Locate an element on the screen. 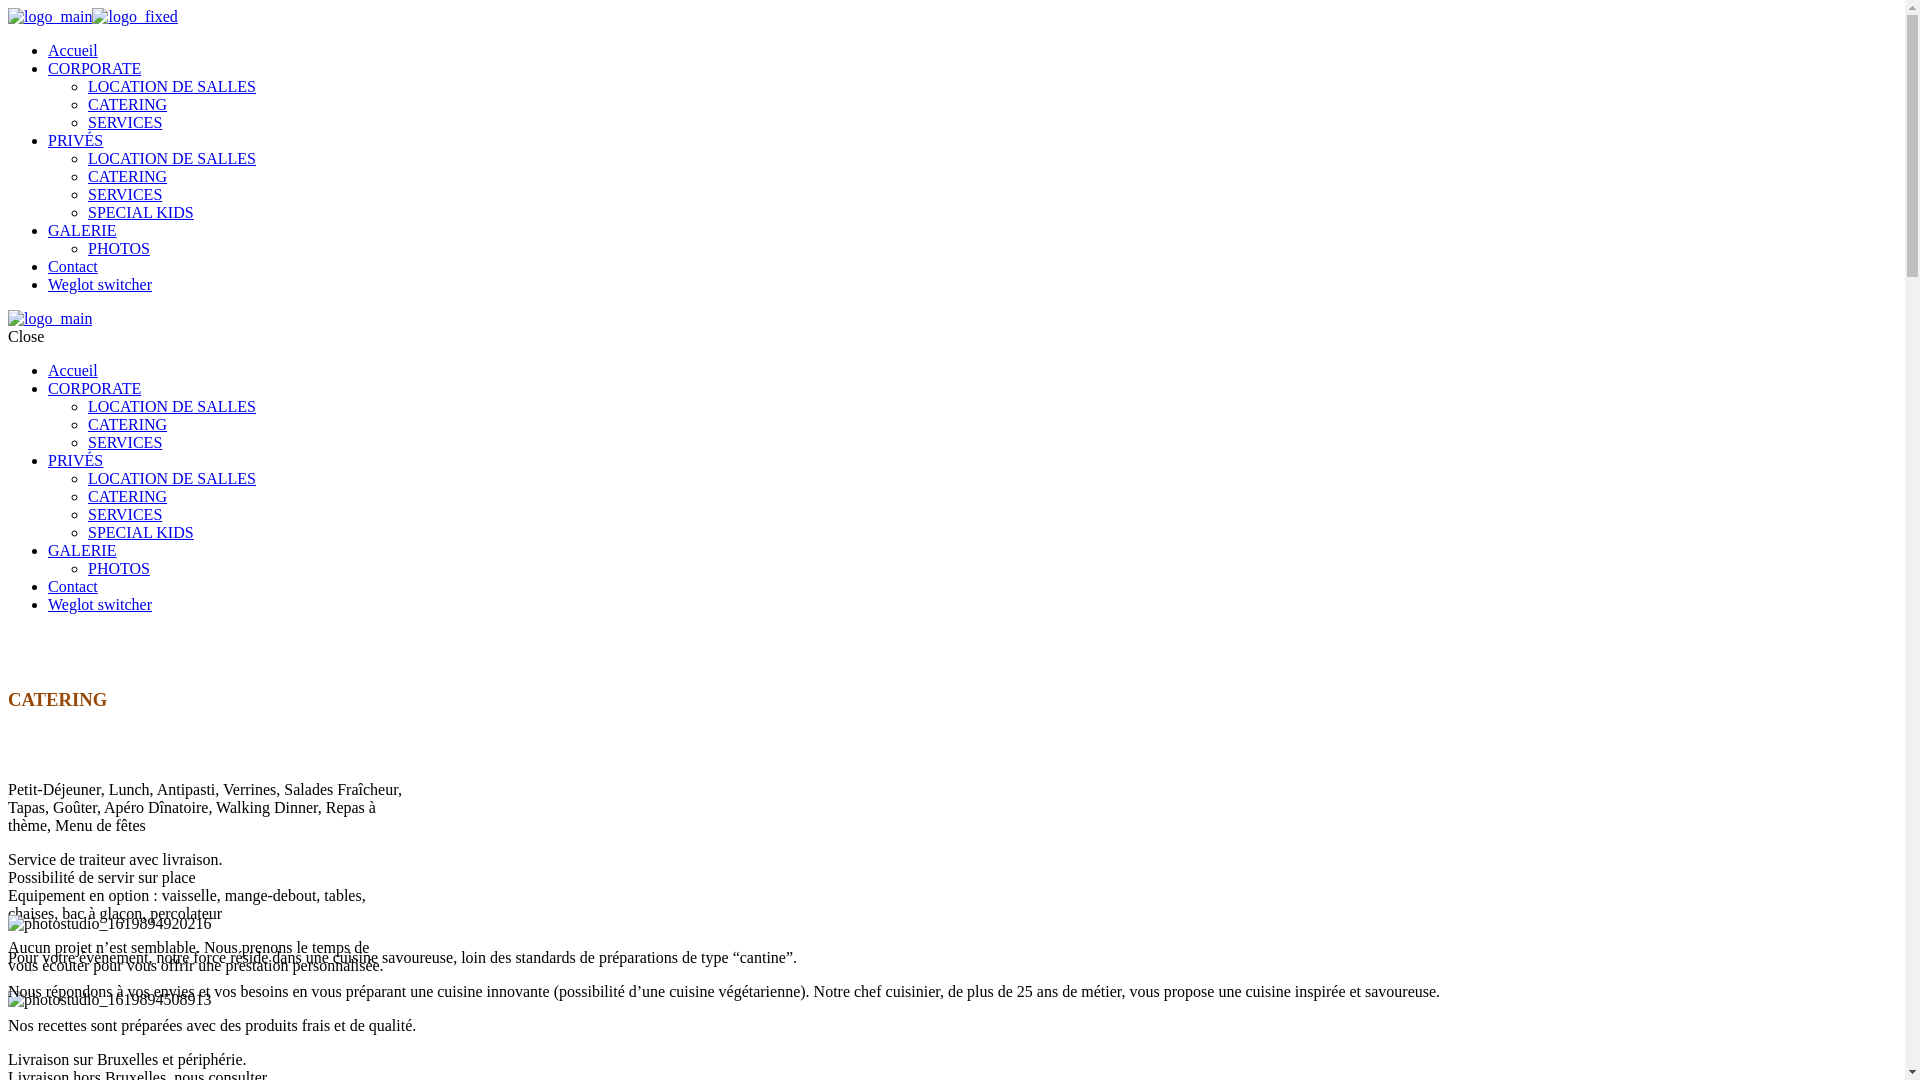 The height and width of the screenshot is (1080, 1920). CORPORATE is located at coordinates (94, 388).